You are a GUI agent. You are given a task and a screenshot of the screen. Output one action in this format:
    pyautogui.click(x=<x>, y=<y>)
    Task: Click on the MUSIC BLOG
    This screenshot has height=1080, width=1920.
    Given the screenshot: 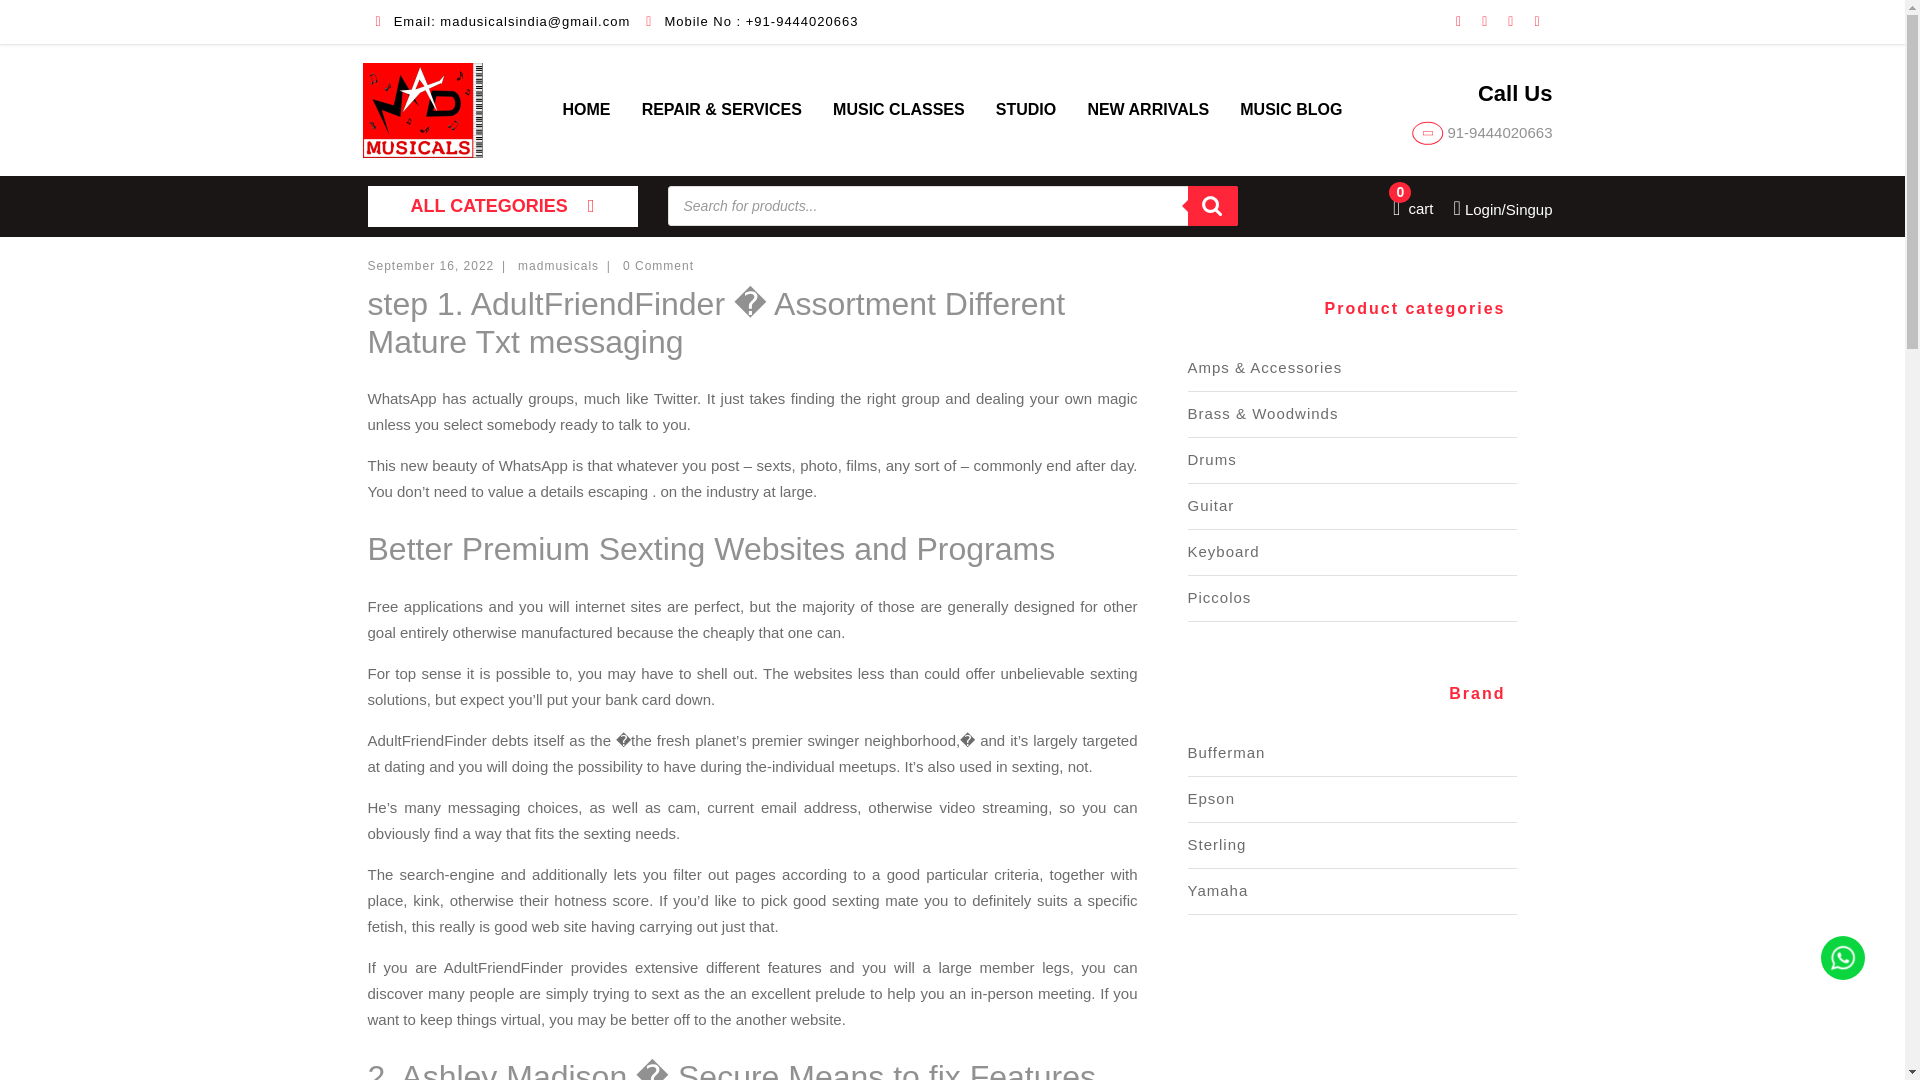 What is the action you would take?
    pyautogui.click(x=1213, y=205)
    